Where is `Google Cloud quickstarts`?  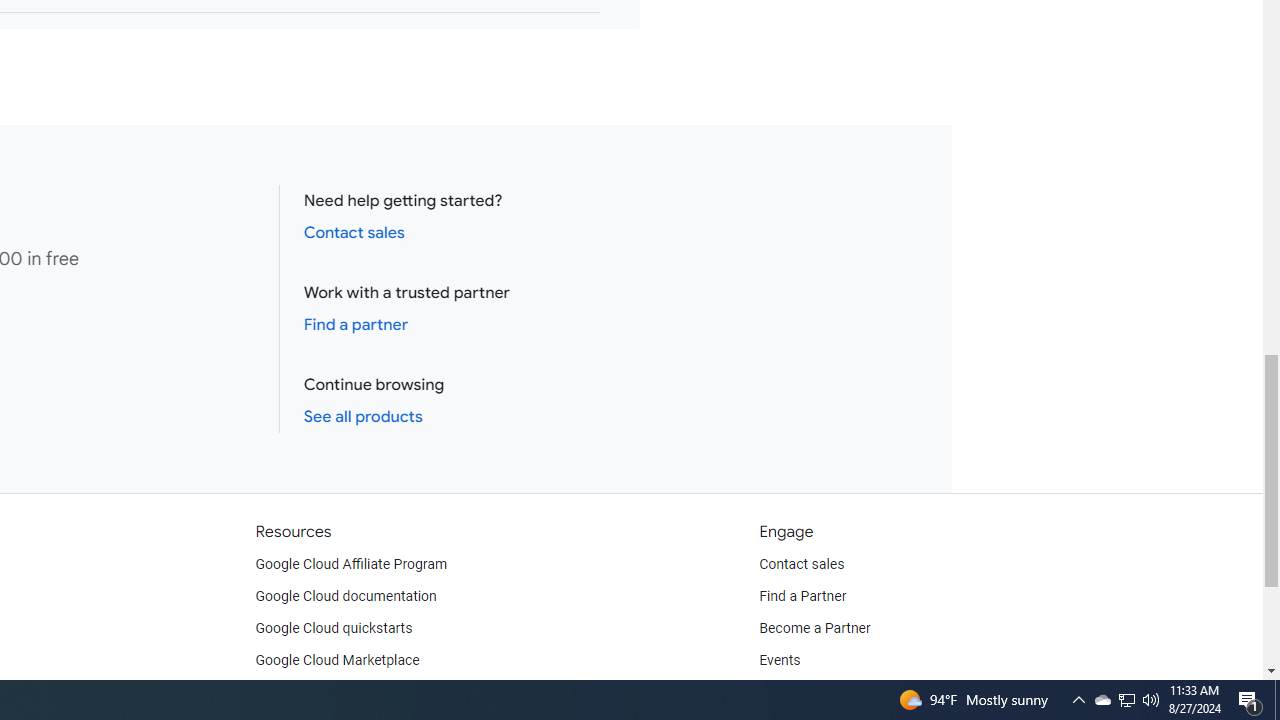
Google Cloud quickstarts is located at coordinates (334, 628).